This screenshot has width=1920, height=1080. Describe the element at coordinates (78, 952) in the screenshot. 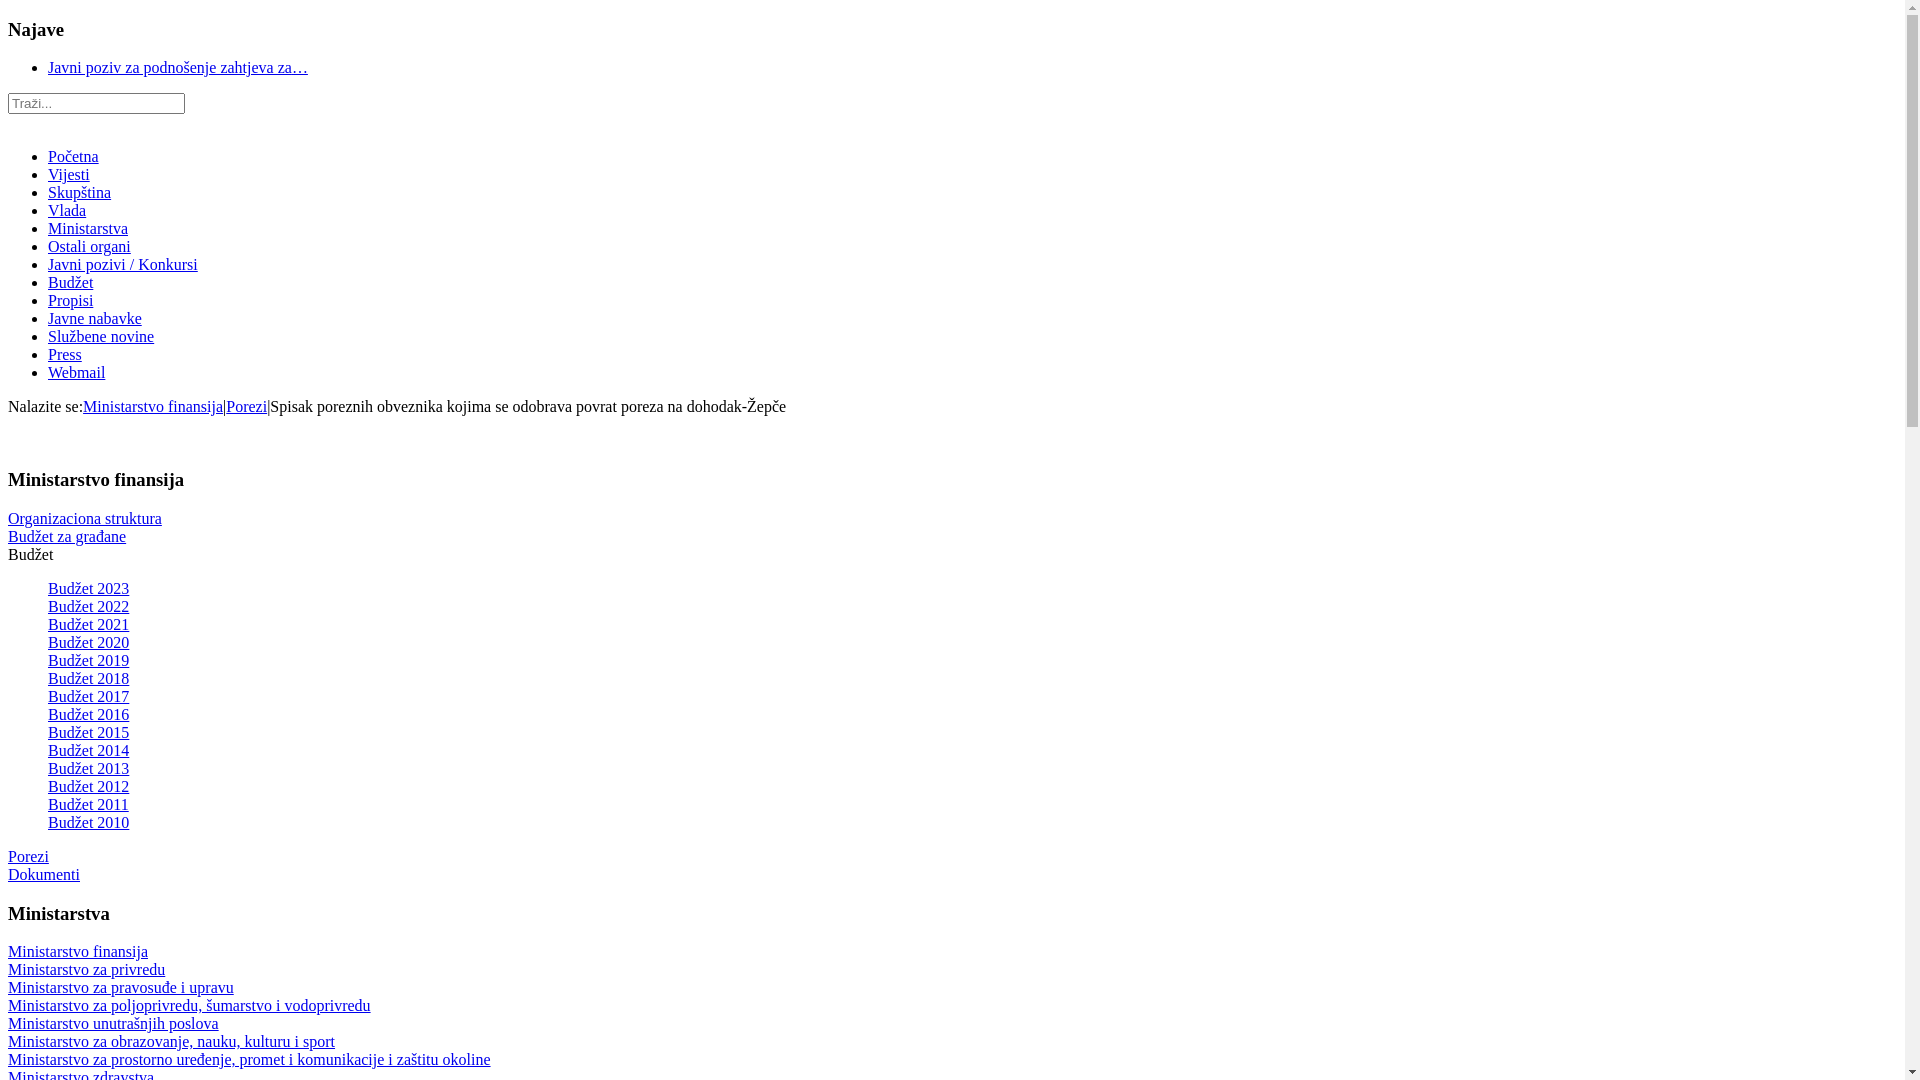

I see `Ministarstvo finansija` at that location.